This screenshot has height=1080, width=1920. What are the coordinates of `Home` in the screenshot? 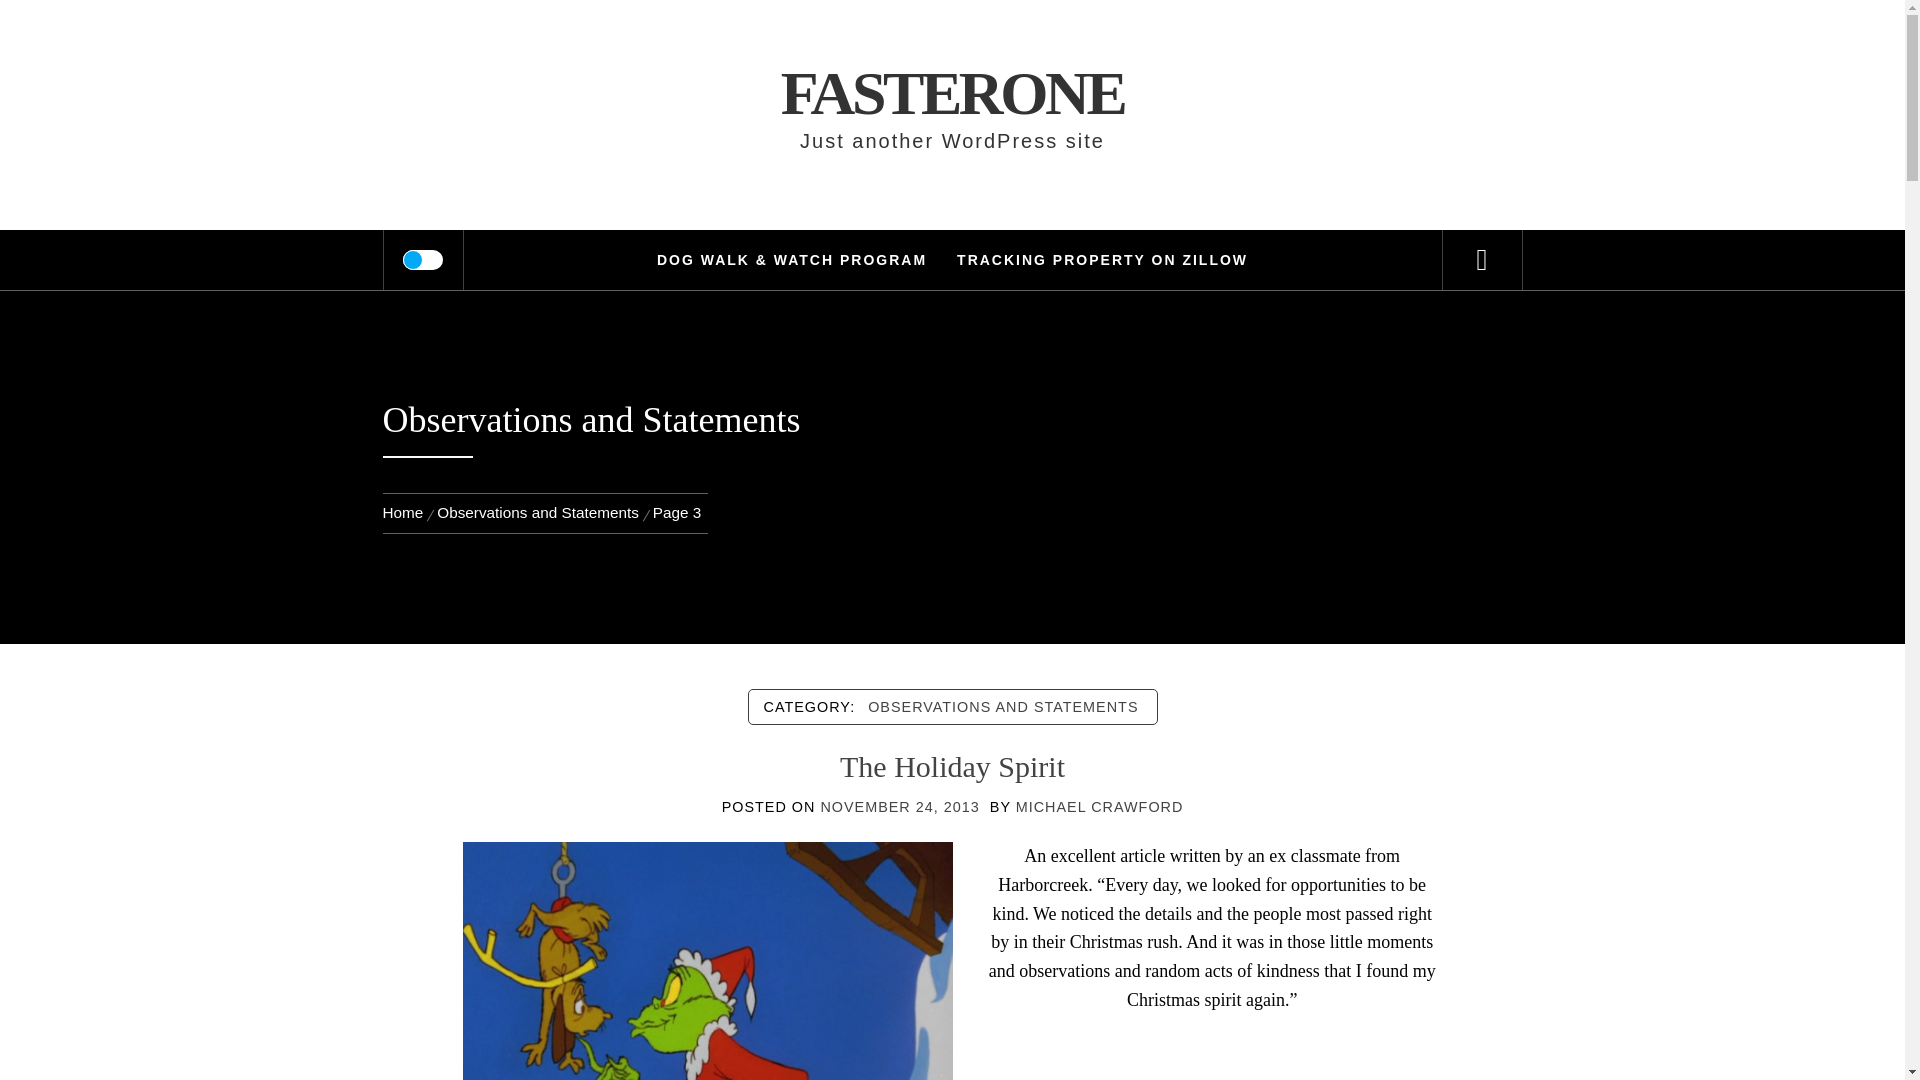 It's located at (406, 512).